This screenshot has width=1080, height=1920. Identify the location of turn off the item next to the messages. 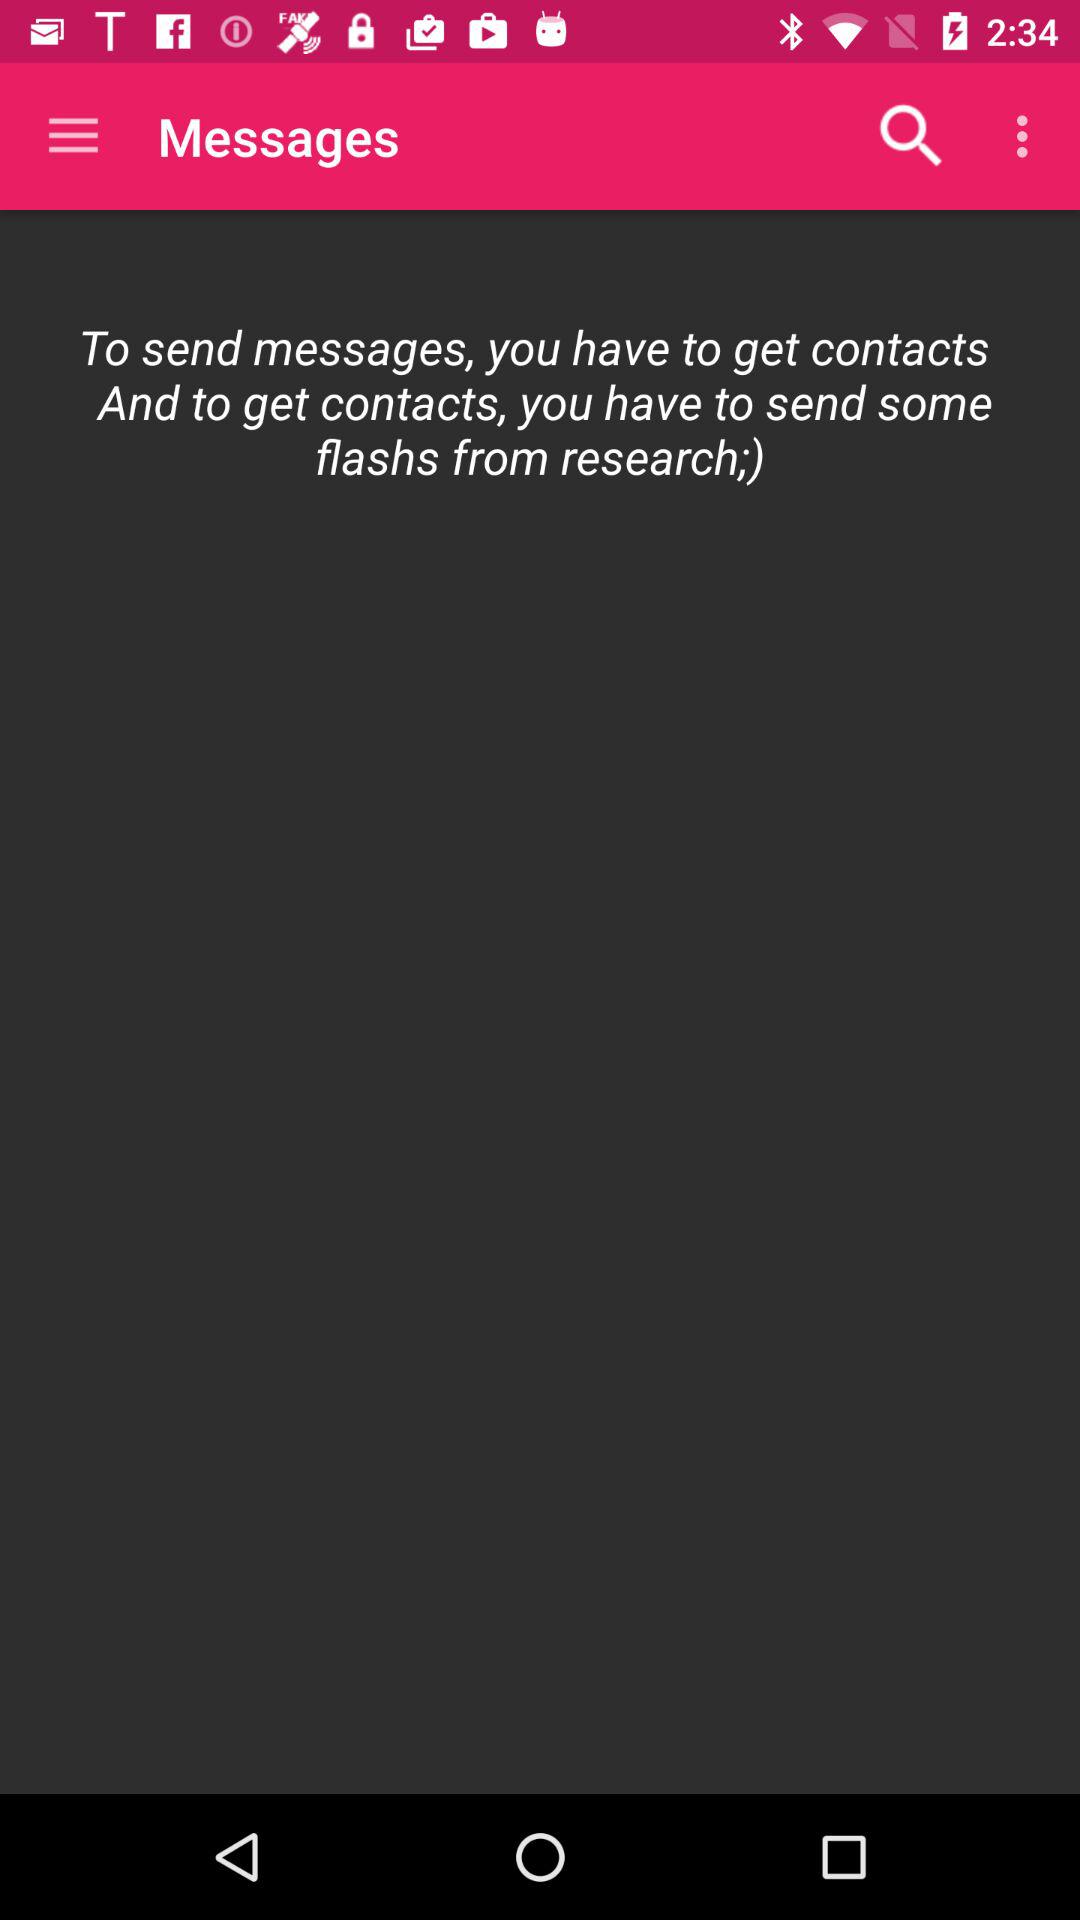
(912, 136).